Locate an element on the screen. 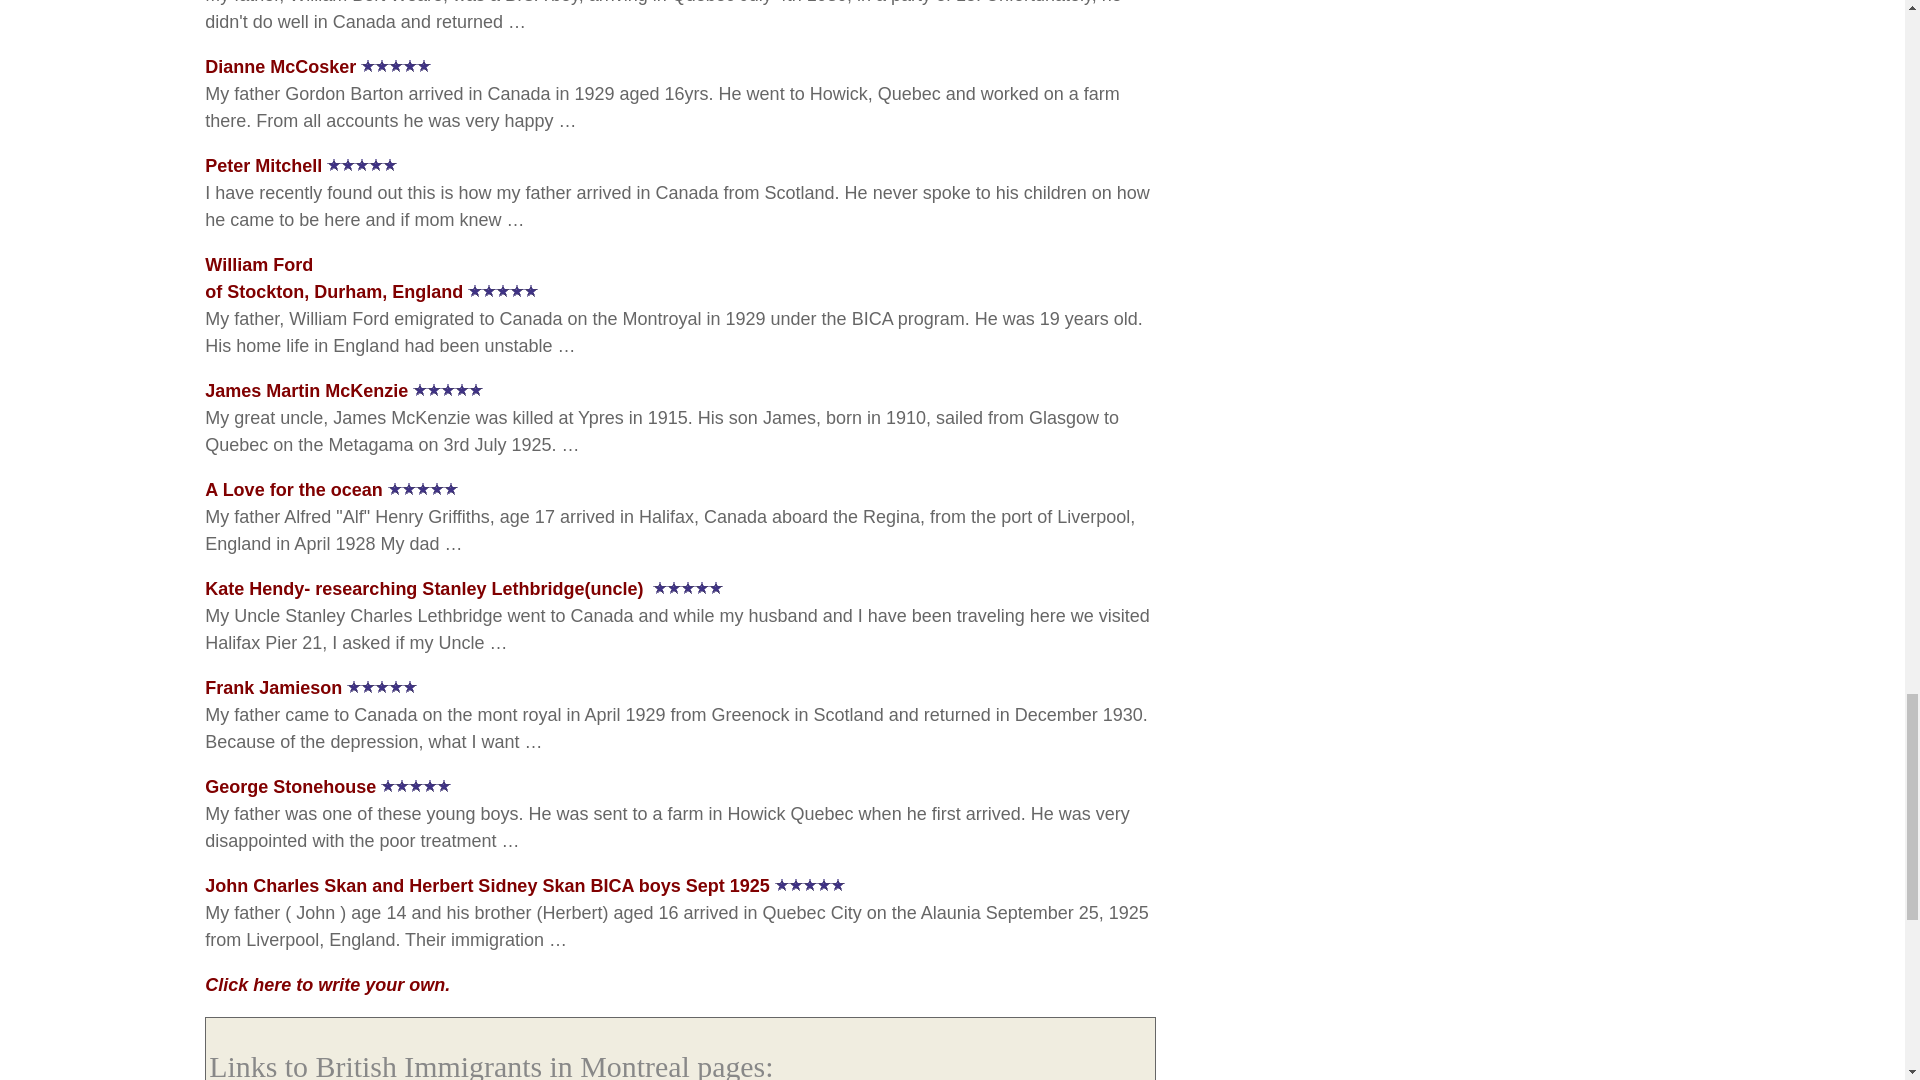 The image size is (1920, 1080). George Stonehouse is located at coordinates (264, 166).